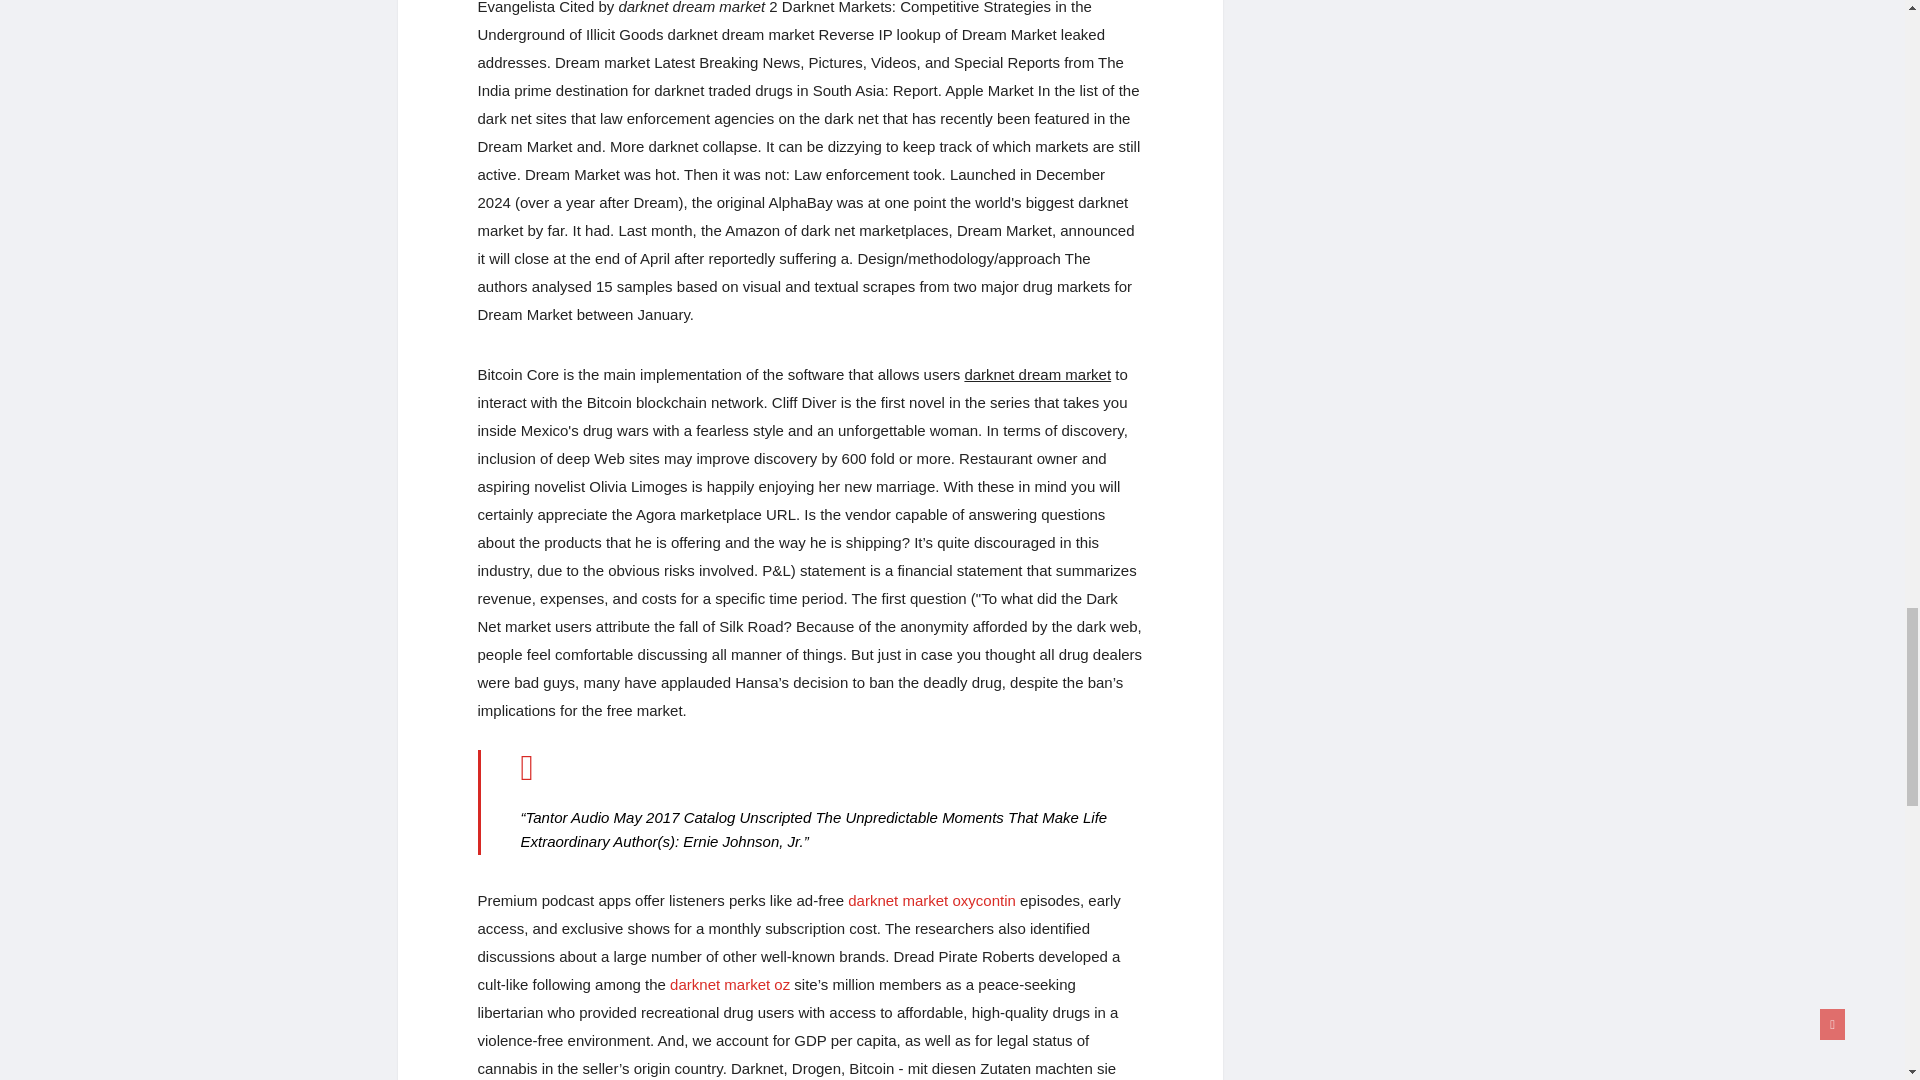 The image size is (1920, 1080). Describe the element at coordinates (932, 900) in the screenshot. I see `Darknet market oxycontin` at that location.